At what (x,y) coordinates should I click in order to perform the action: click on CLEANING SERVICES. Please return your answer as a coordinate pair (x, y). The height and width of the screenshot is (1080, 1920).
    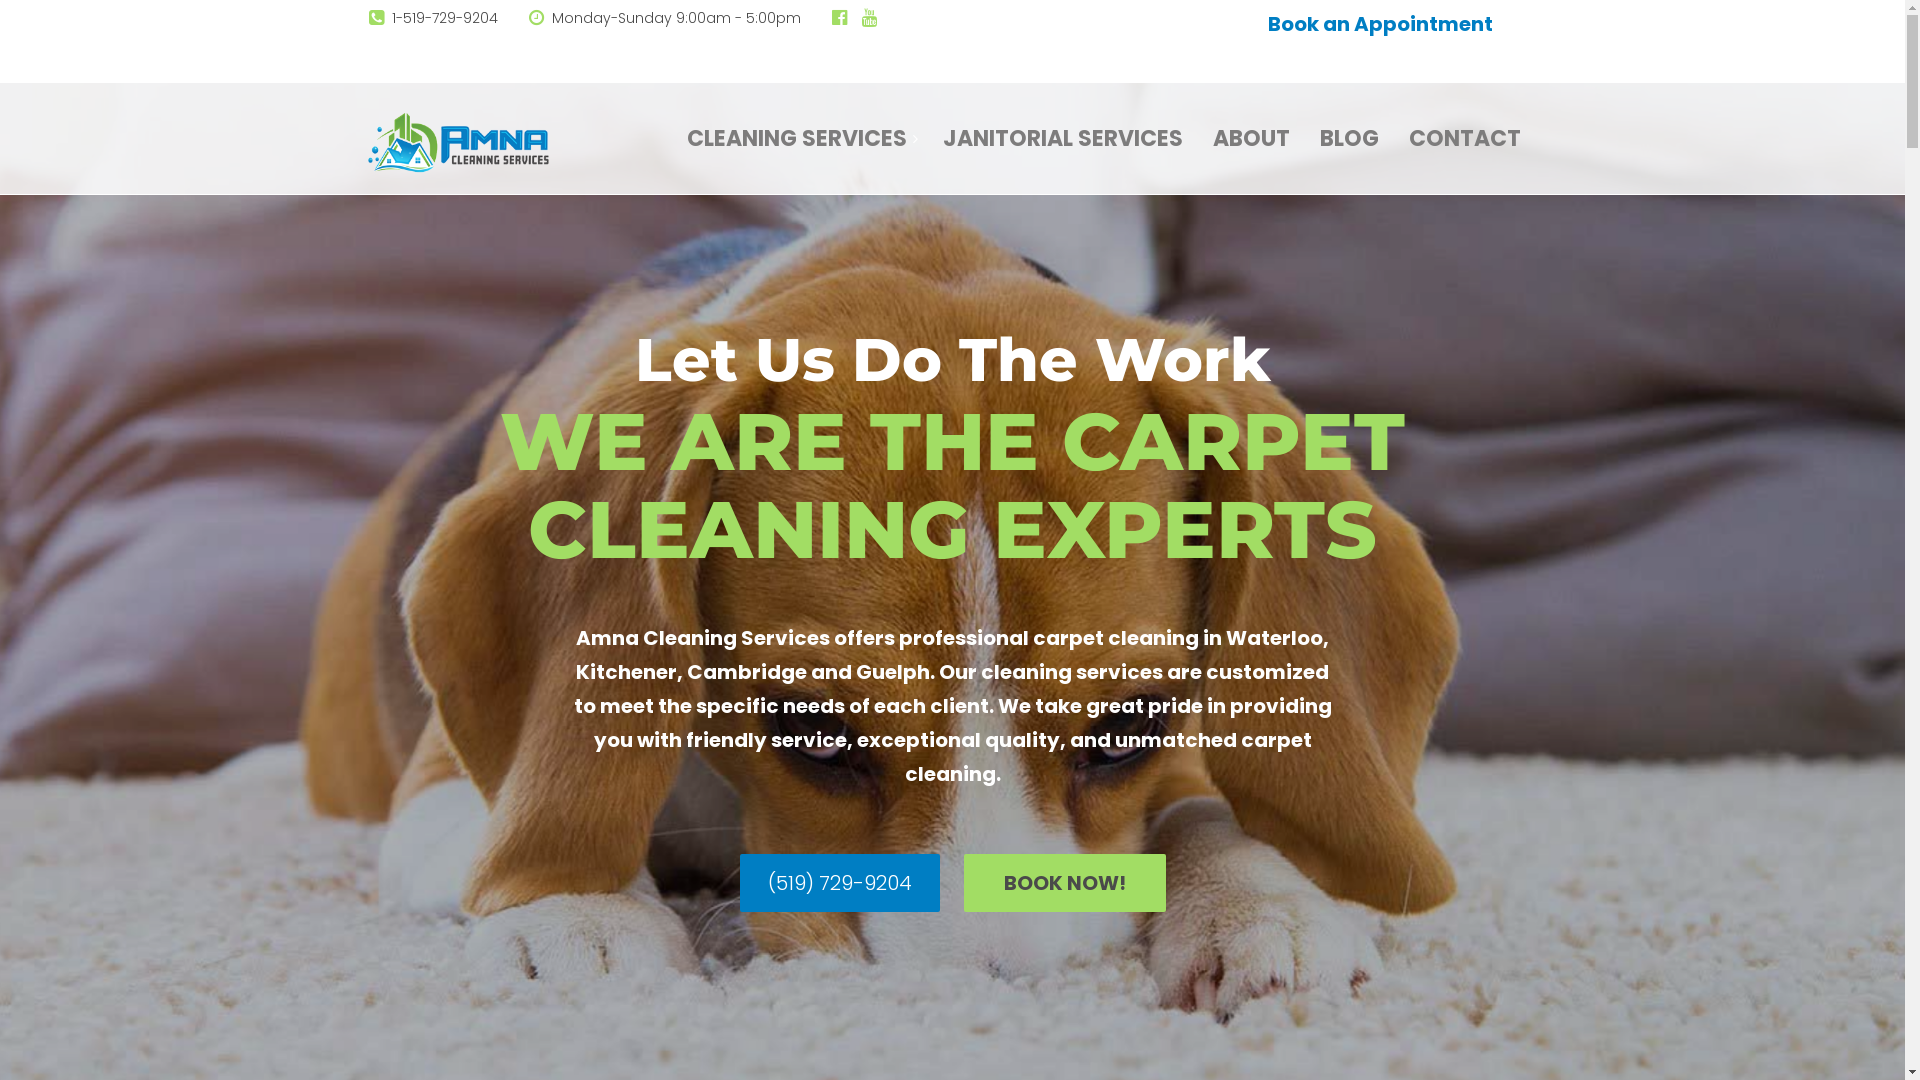
    Looking at the image, I should click on (797, 129).